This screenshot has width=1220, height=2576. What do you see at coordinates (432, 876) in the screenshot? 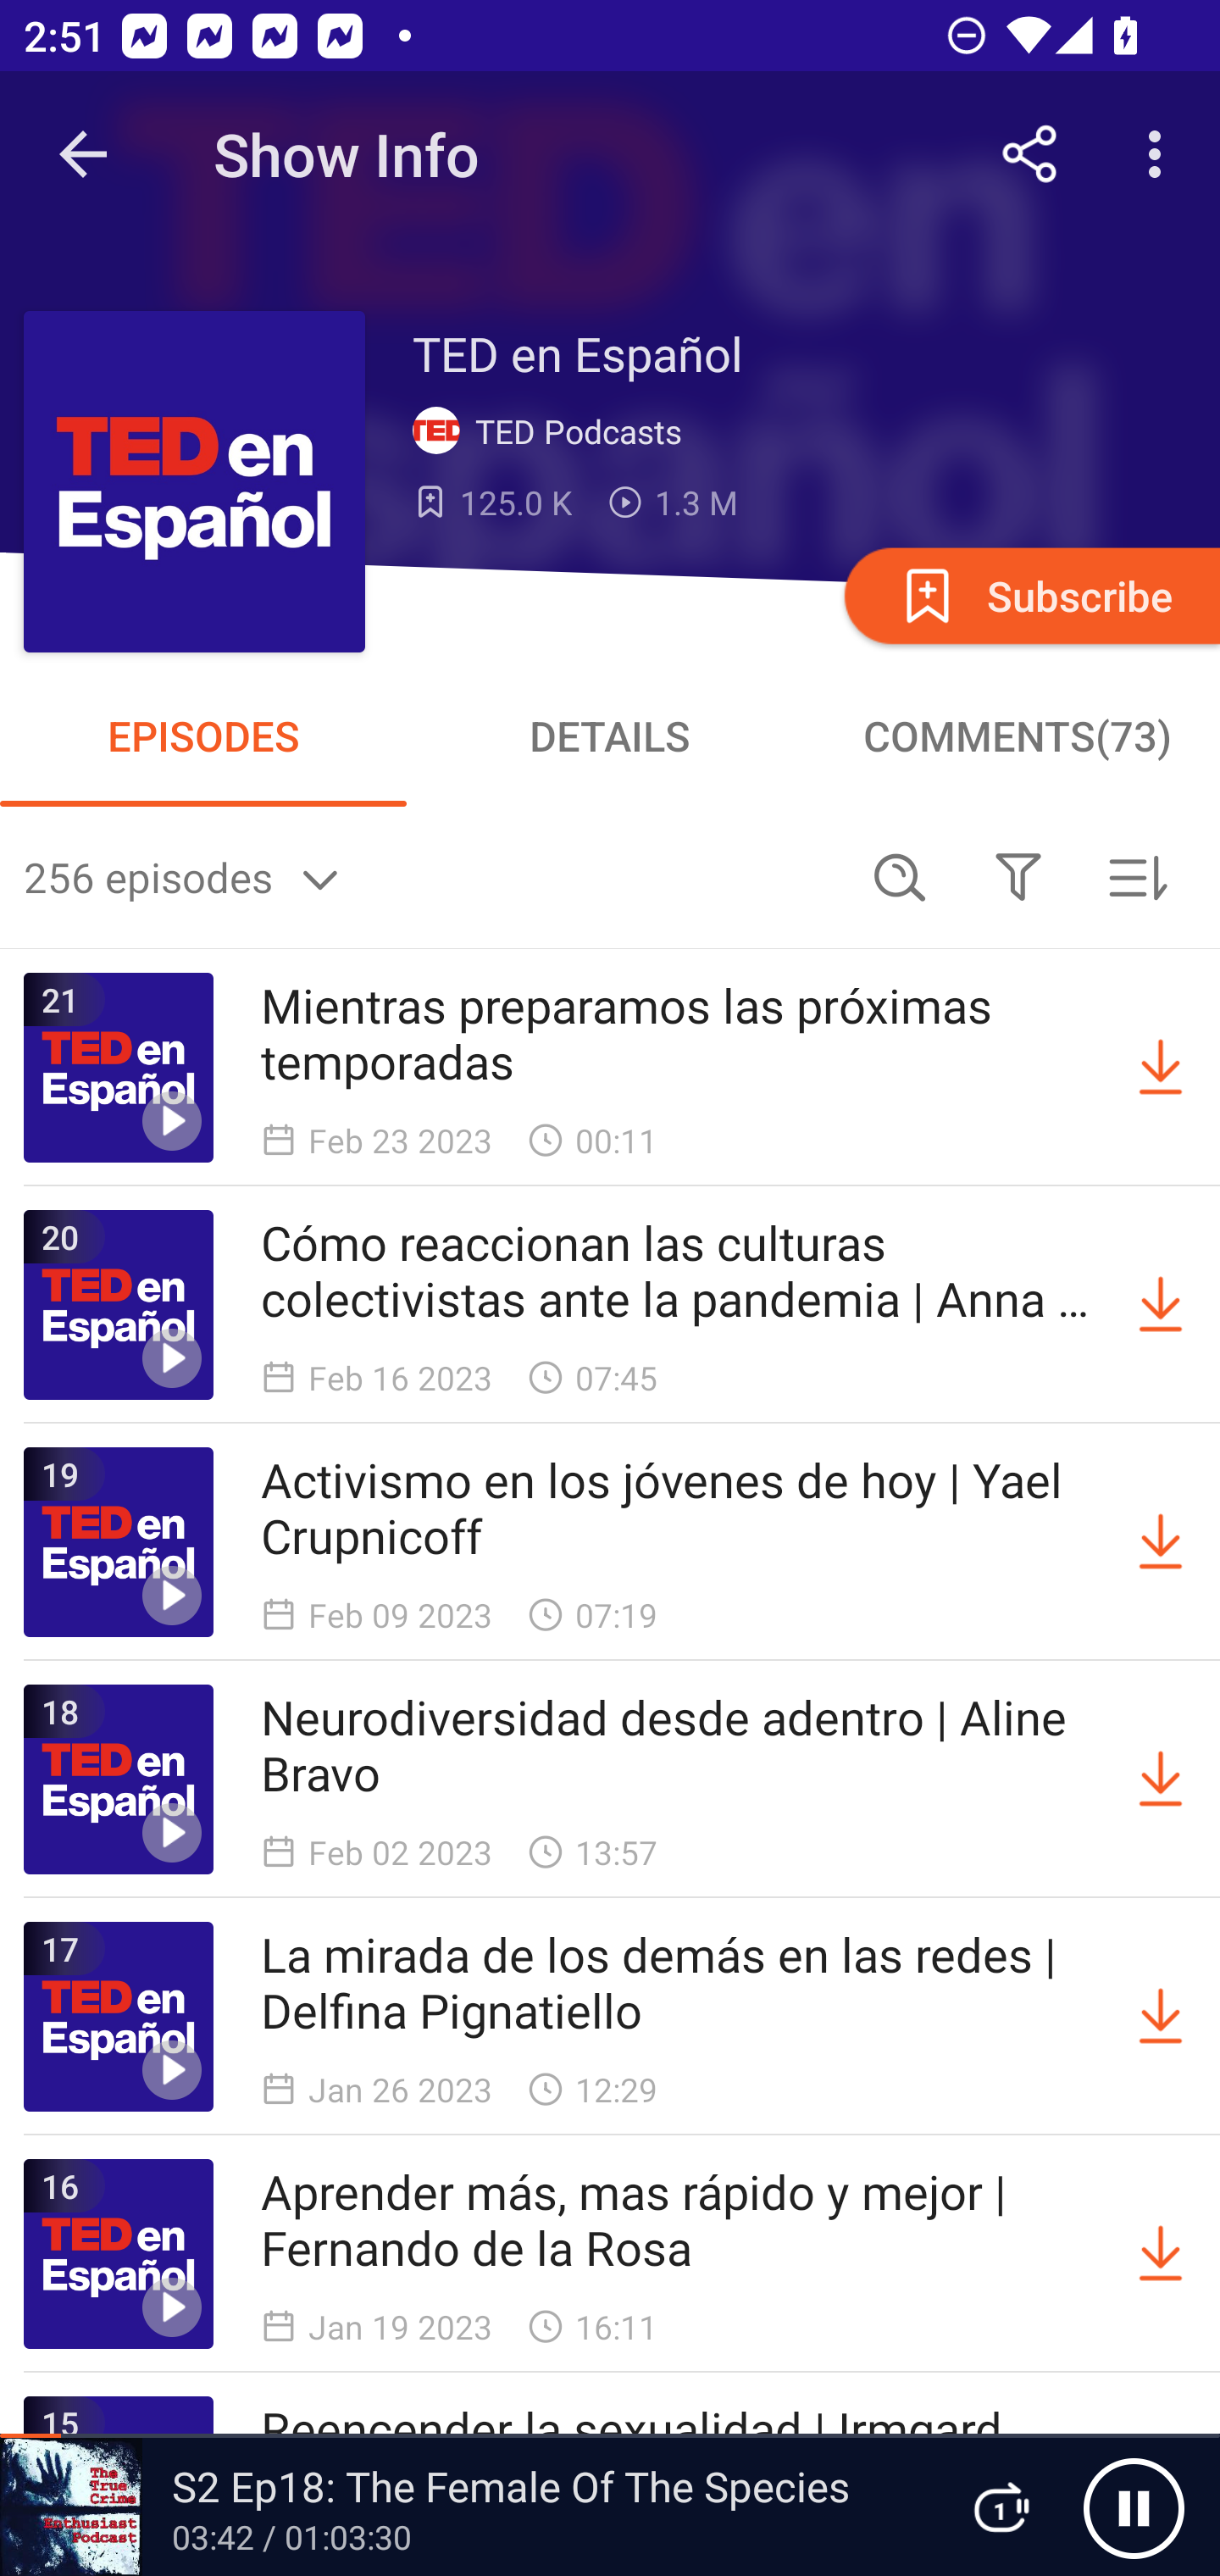
I see `256 episodes ` at bounding box center [432, 876].